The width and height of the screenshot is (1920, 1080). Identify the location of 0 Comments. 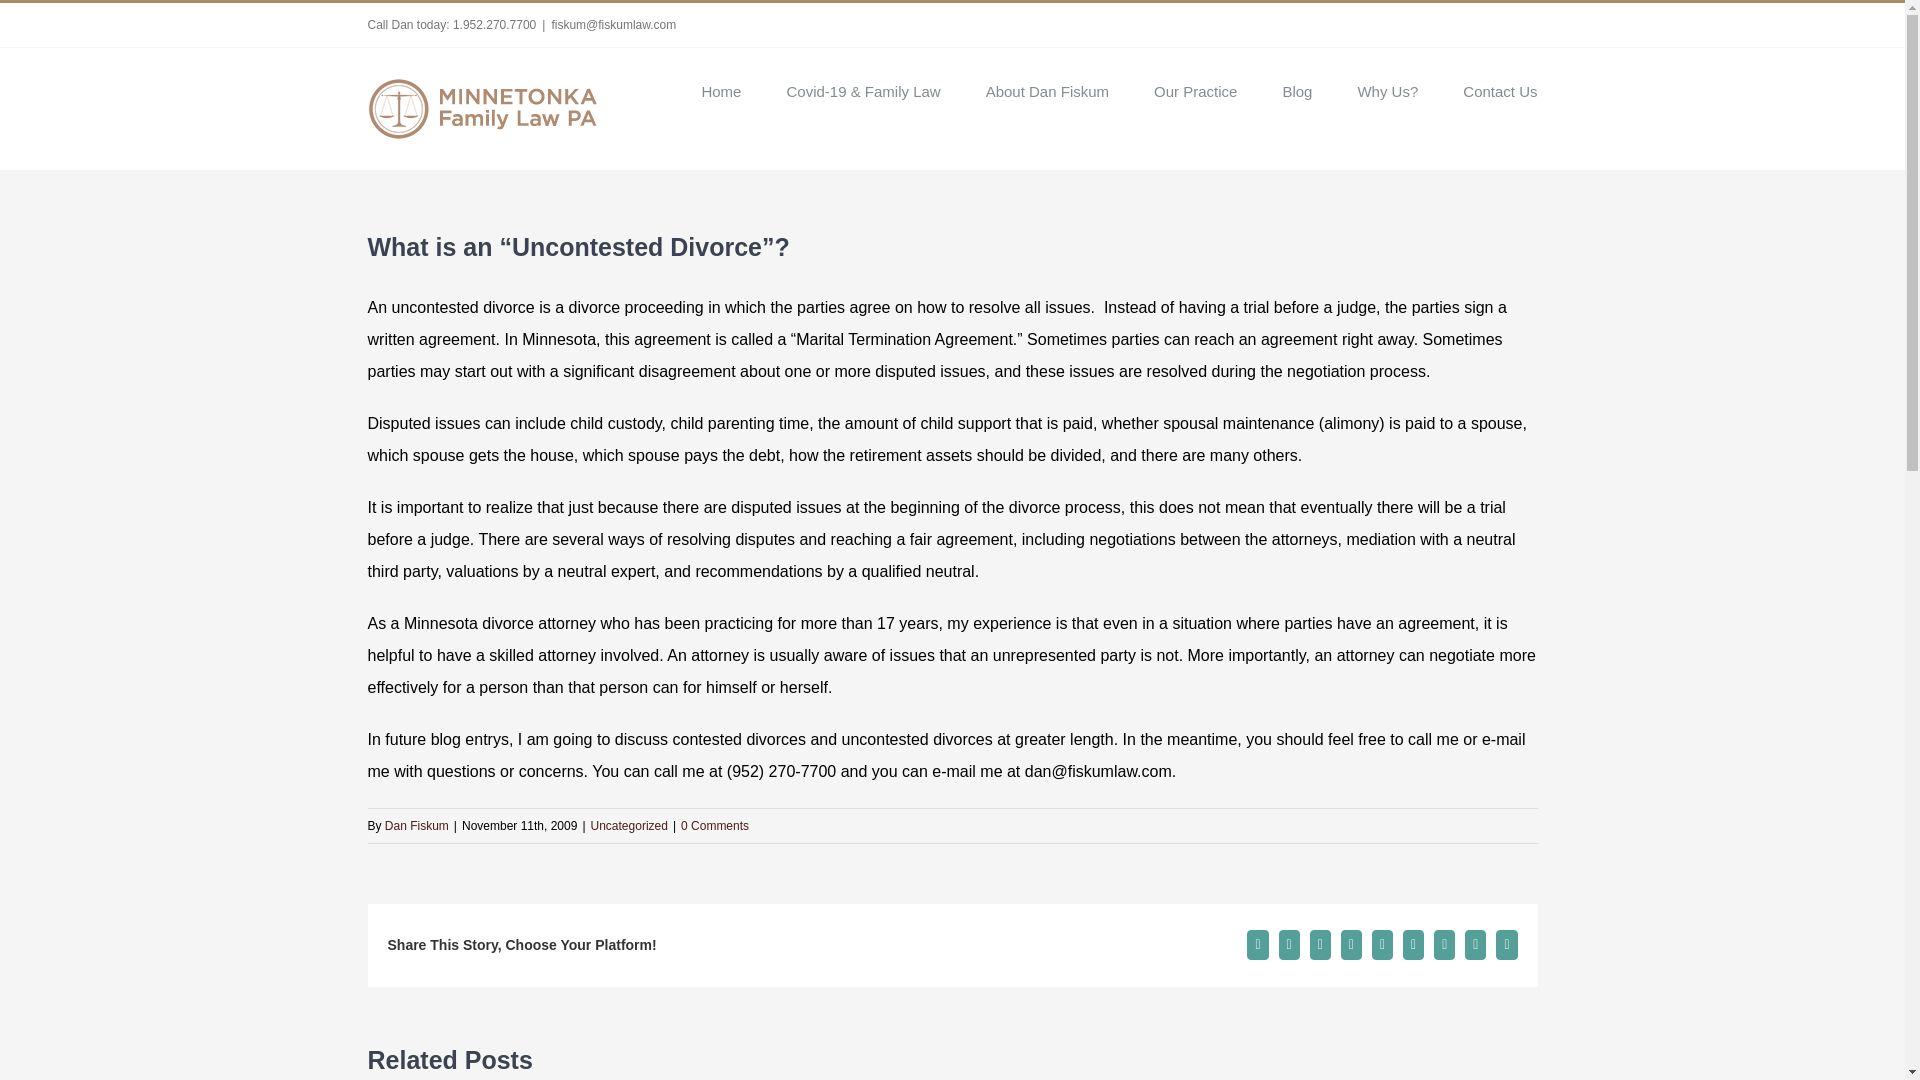
(714, 825).